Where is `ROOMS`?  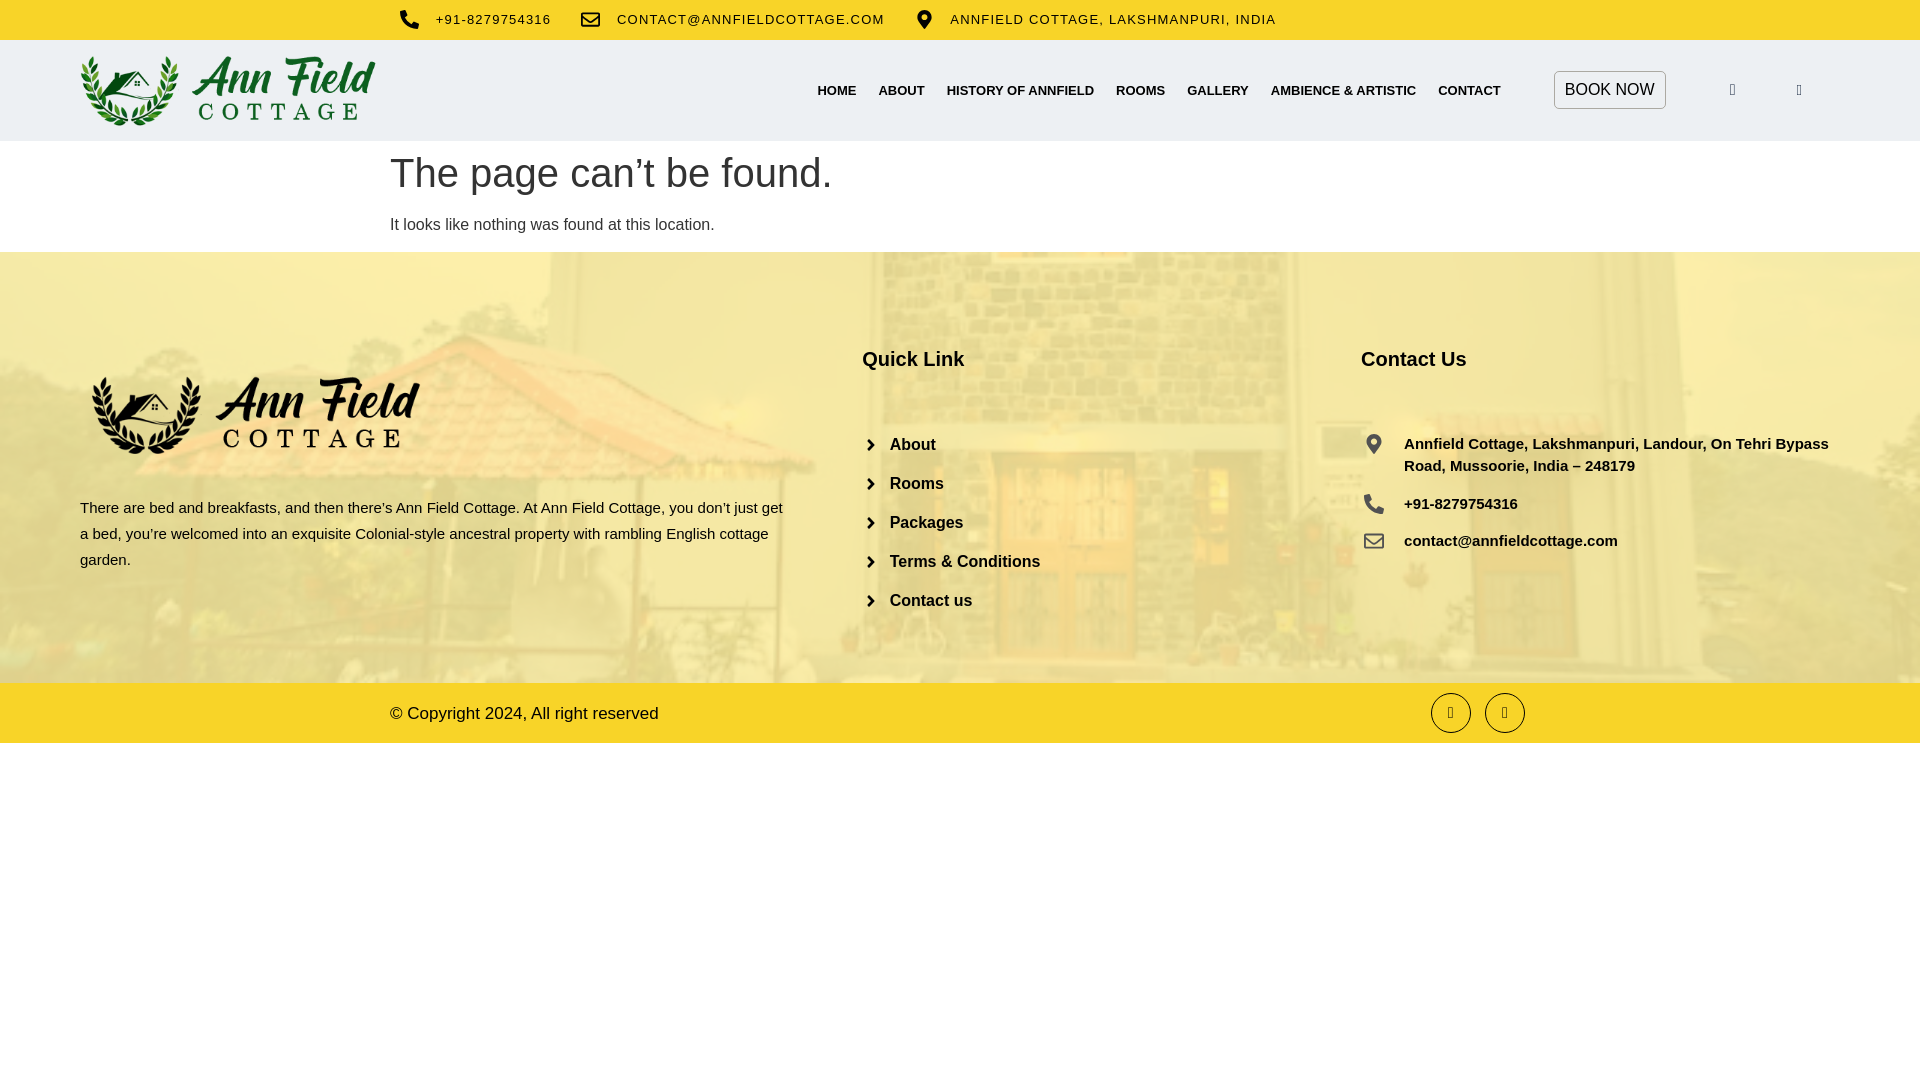
ROOMS is located at coordinates (1140, 89).